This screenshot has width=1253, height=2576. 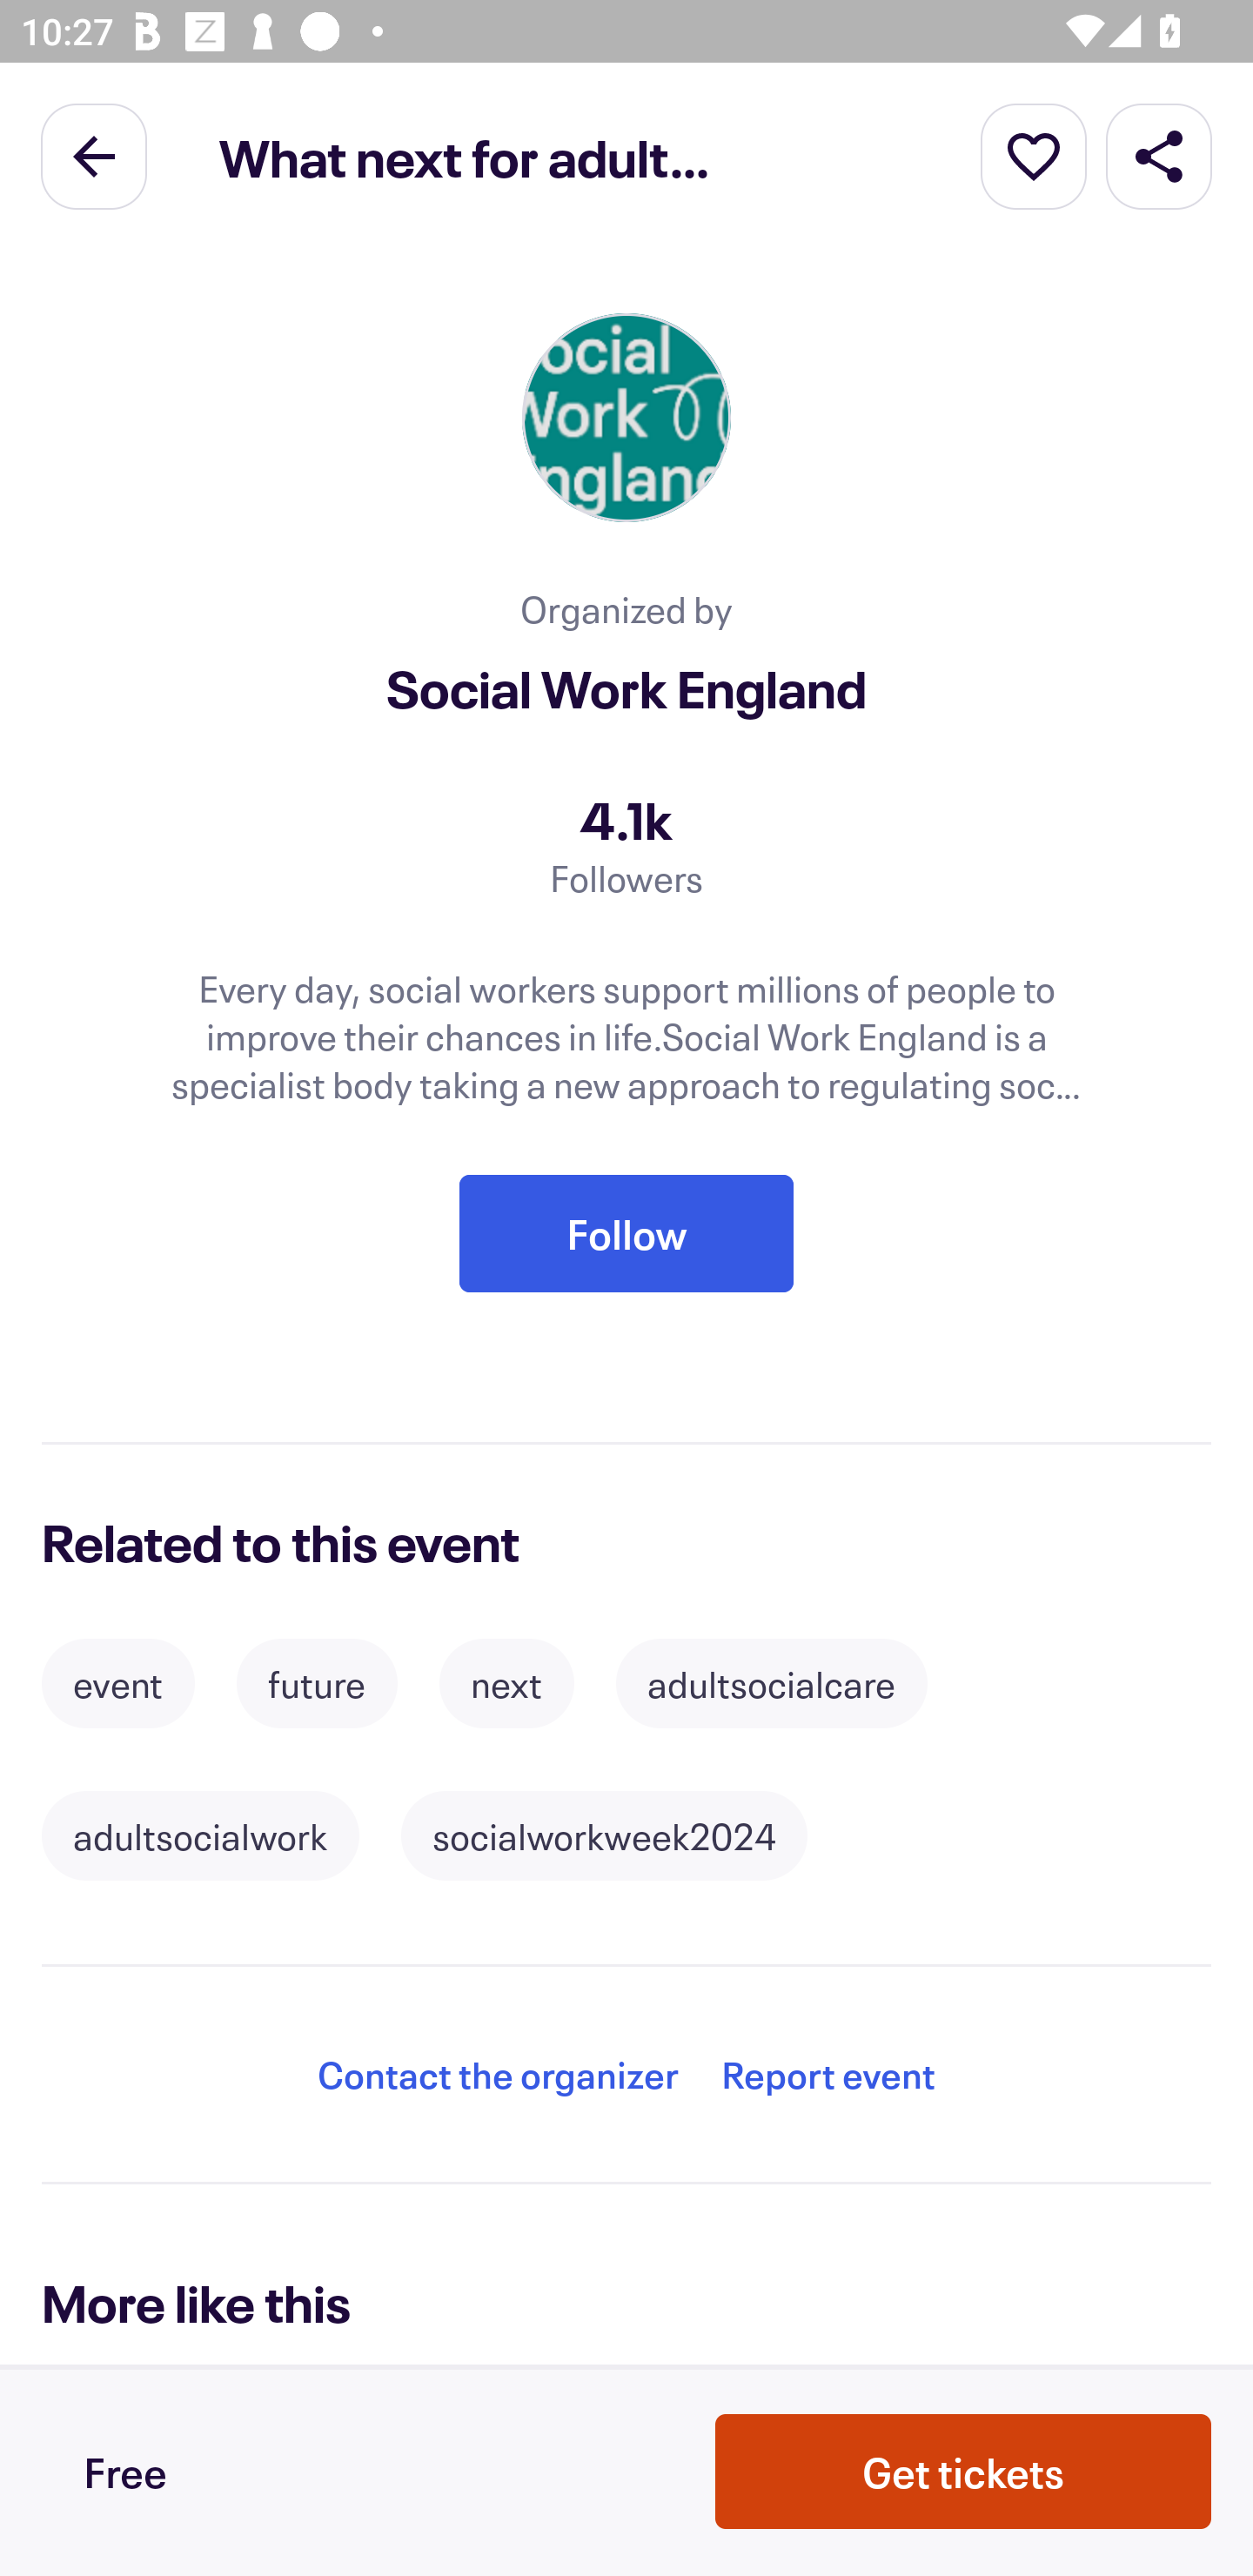 I want to click on Follow, so click(x=626, y=1233).